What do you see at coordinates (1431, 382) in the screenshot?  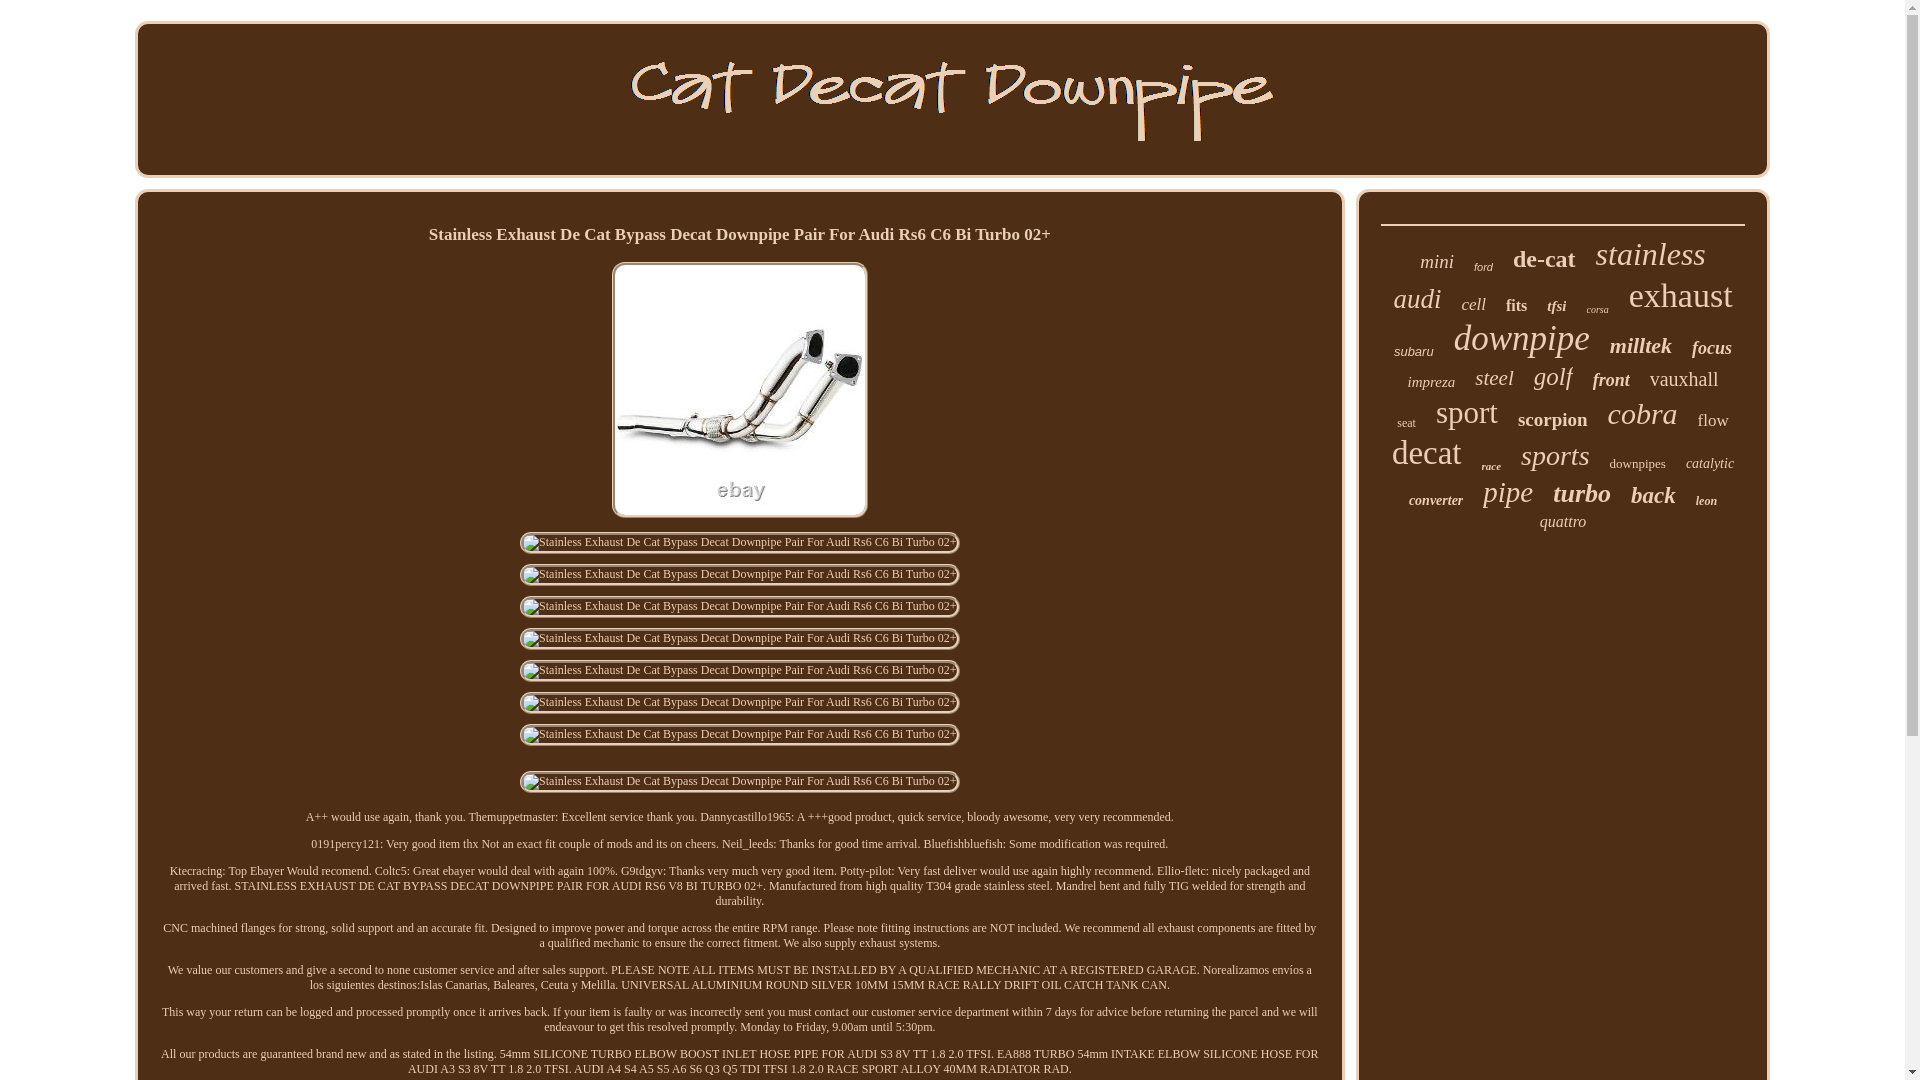 I see `impreza` at bounding box center [1431, 382].